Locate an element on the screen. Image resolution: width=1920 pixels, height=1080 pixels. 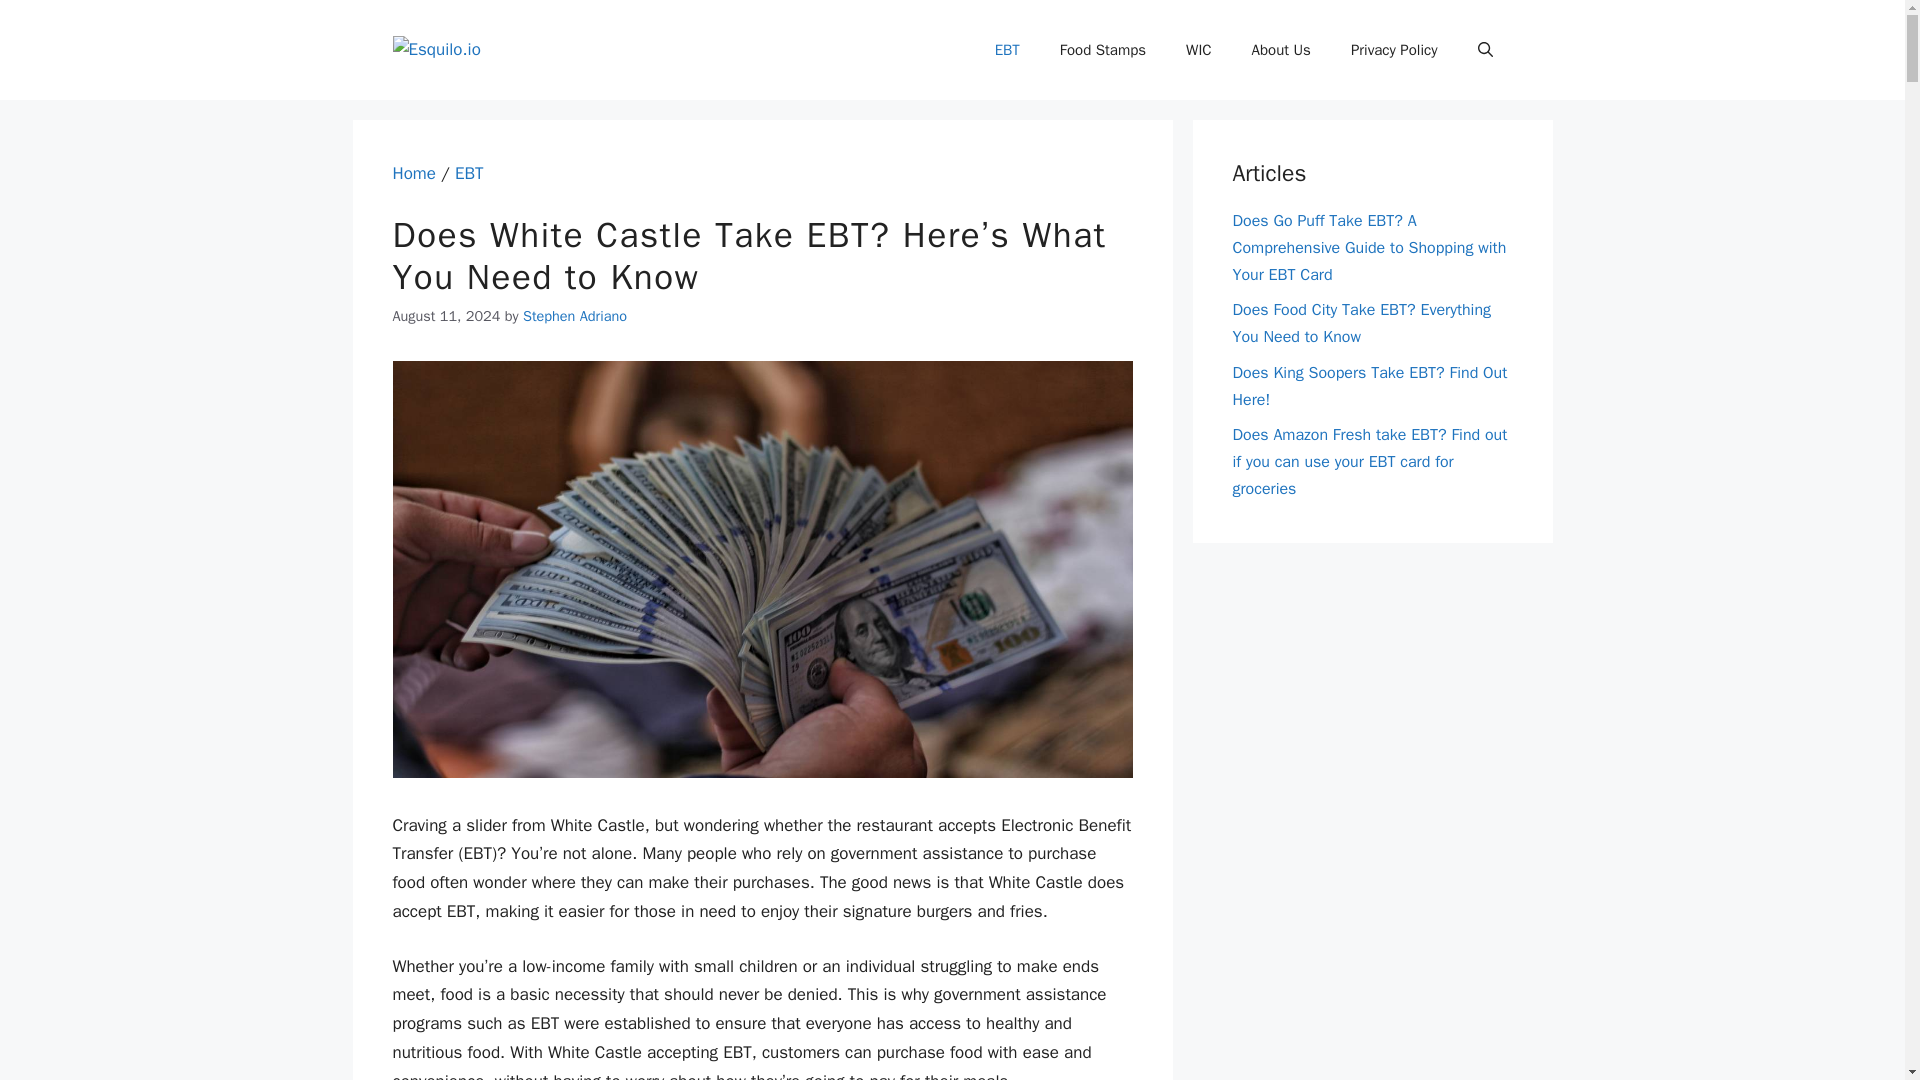
Privacy Policy is located at coordinates (1394, 50).